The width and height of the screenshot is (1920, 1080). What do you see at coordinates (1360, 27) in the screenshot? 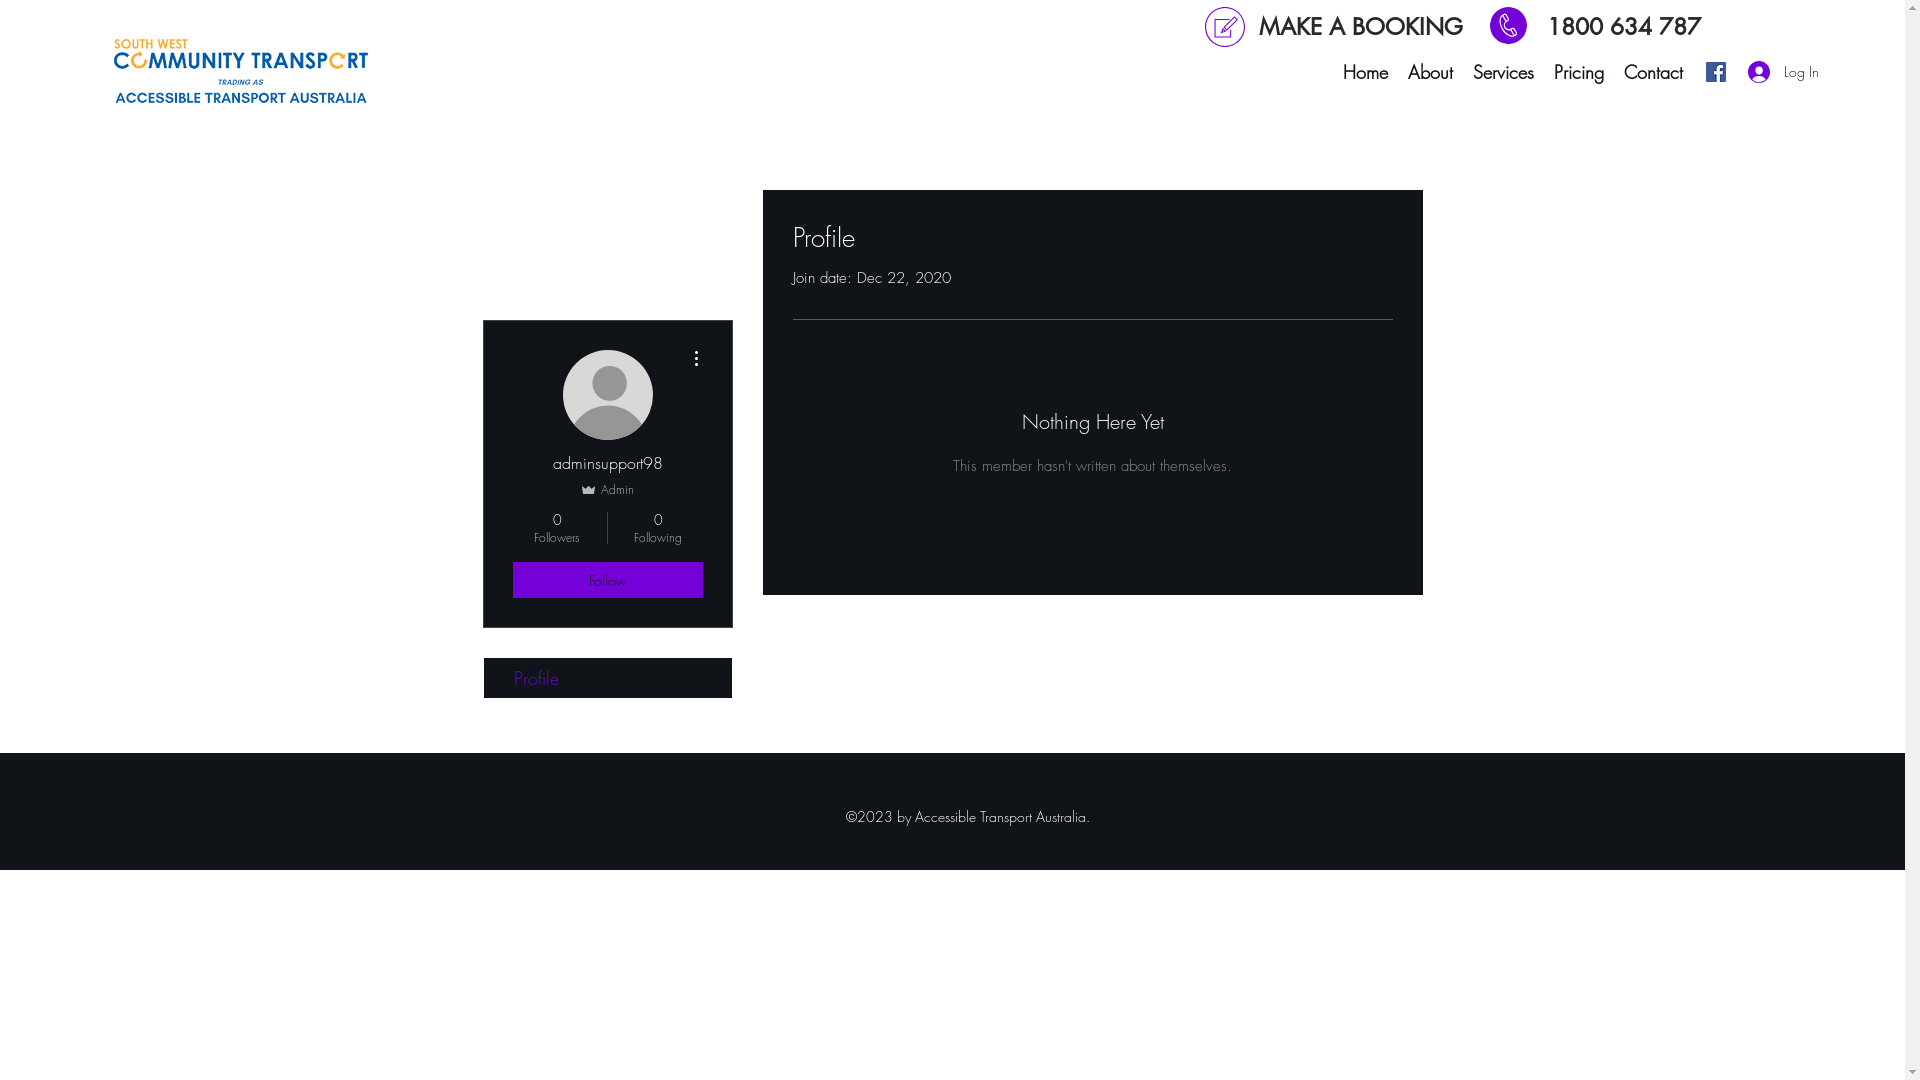
I see `MAKE A BOOKING` at bounding box center [1360, 27].